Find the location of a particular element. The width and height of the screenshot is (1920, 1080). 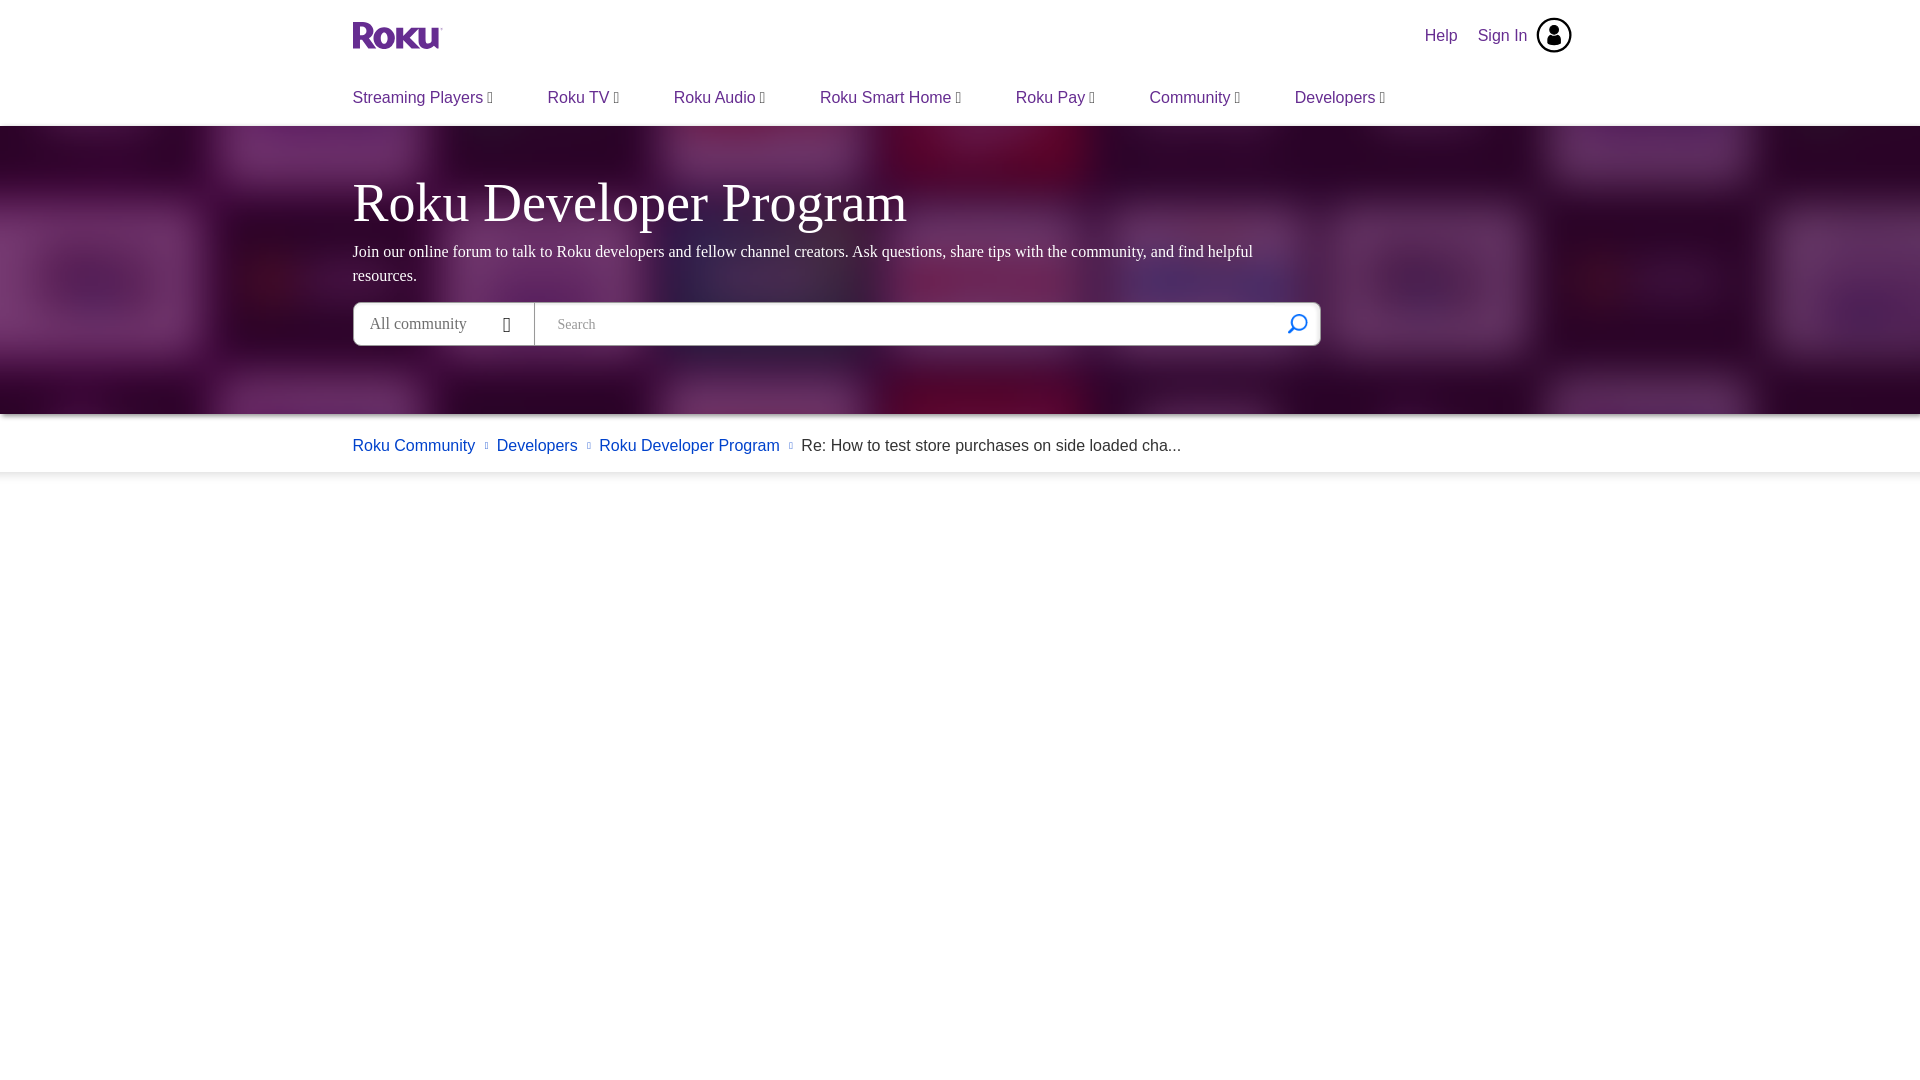

Roku Smart Home is located at coordinates (890, 97).